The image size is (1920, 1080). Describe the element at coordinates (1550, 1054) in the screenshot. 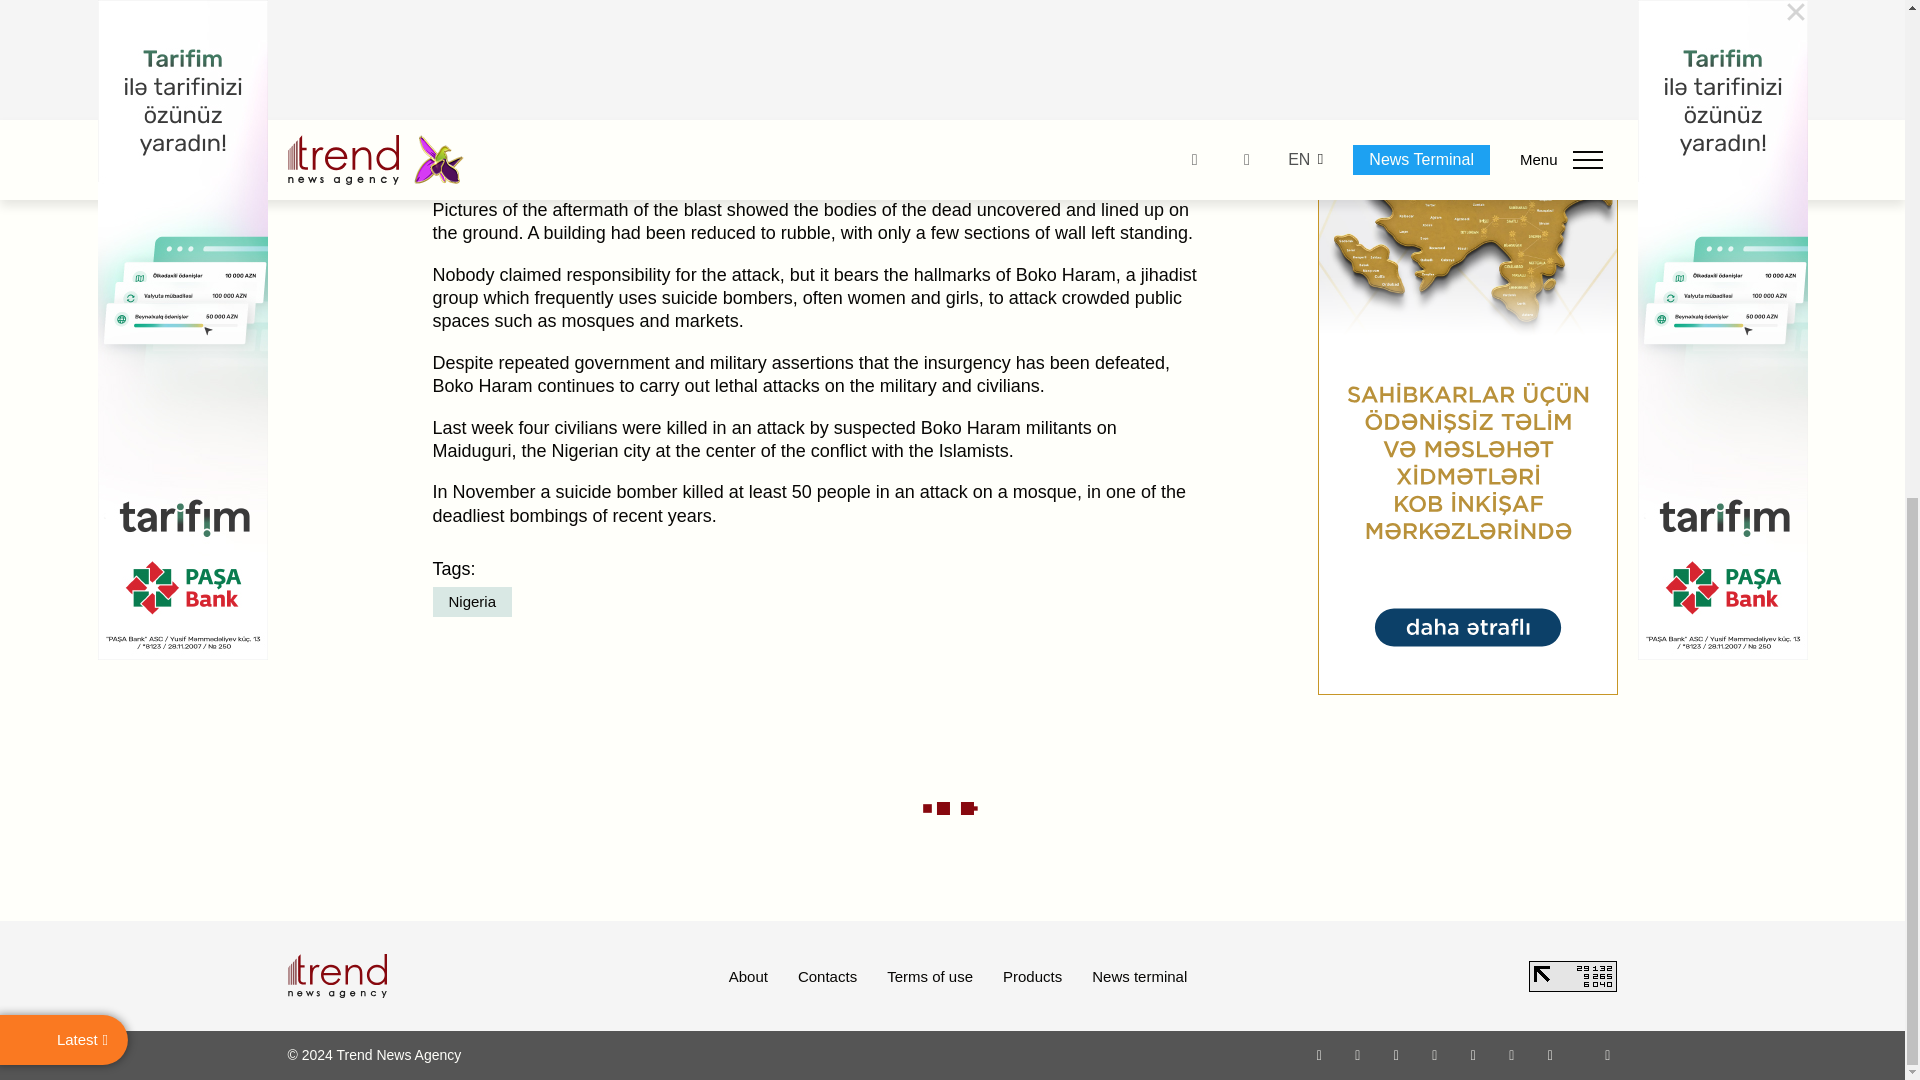

I see `Android App` at that location.